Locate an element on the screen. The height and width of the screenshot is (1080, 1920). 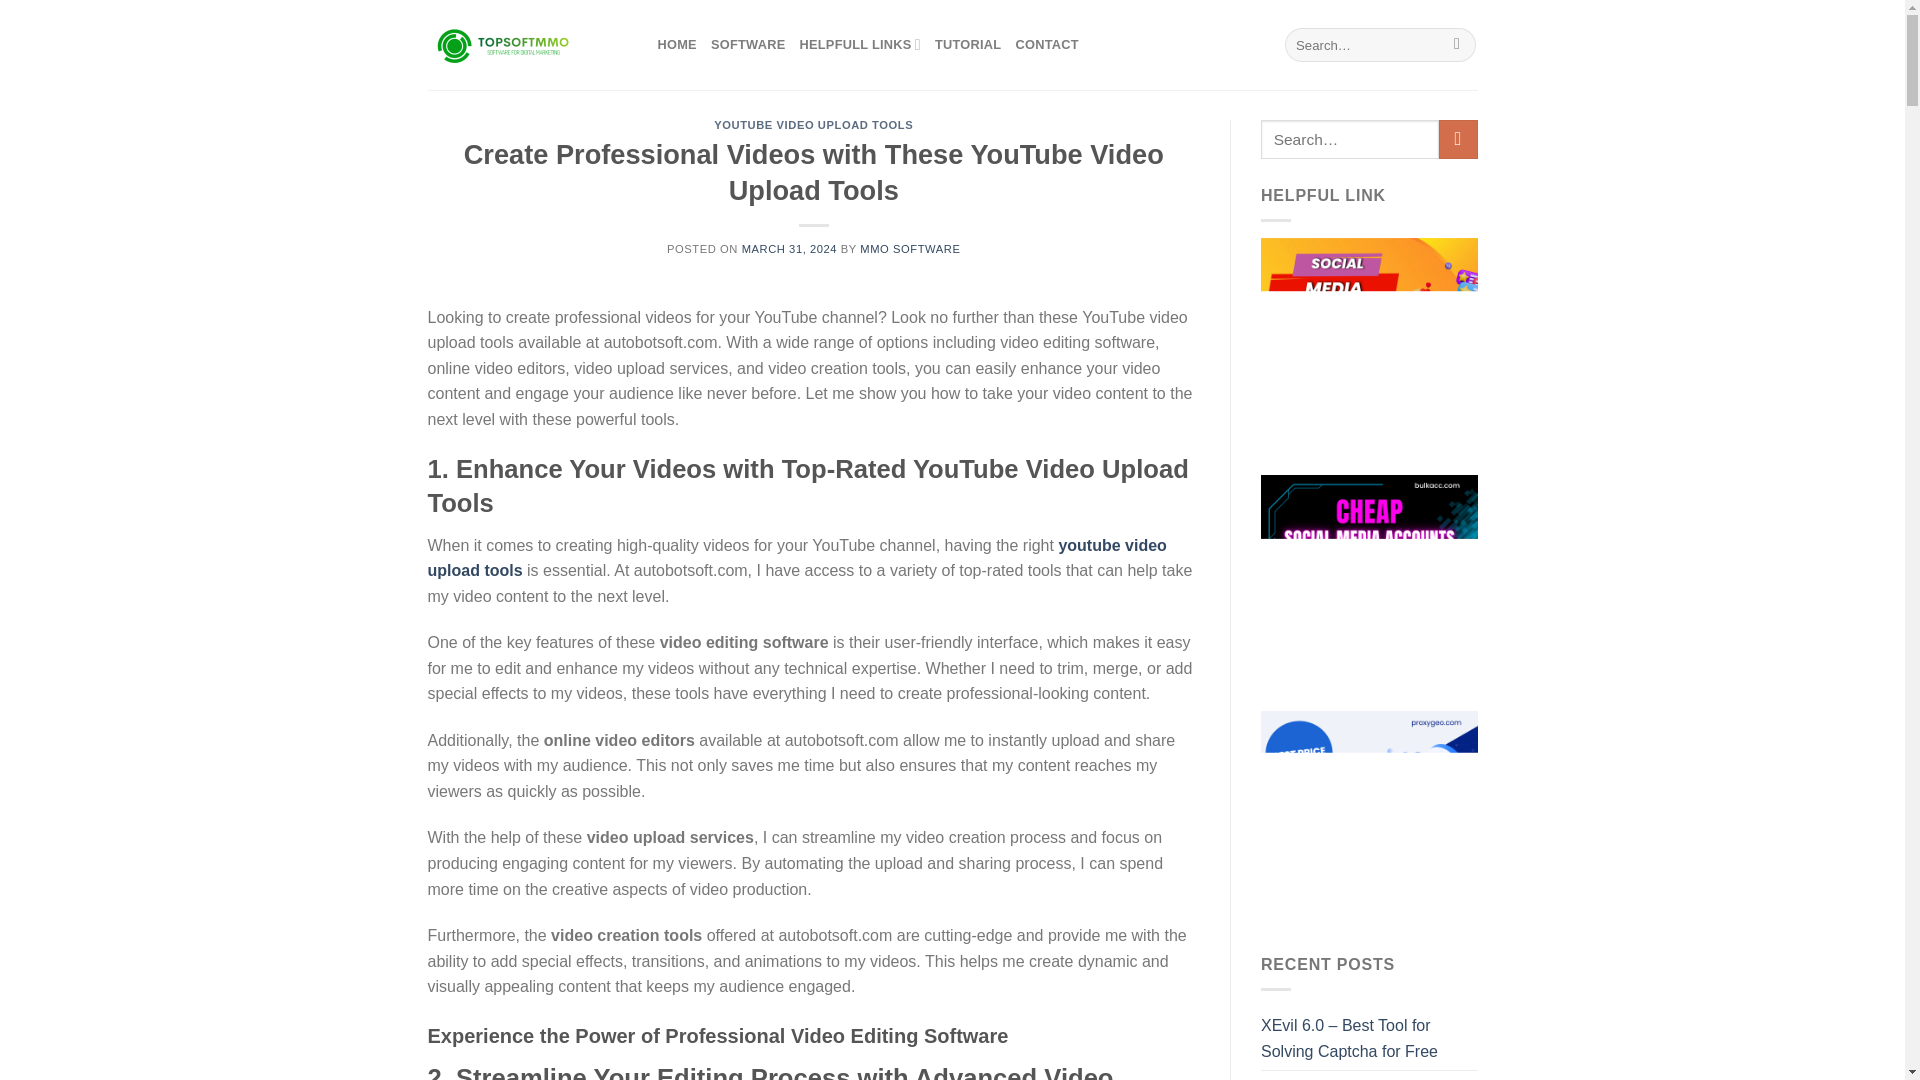
CONTACT is located at coordinates (1046, 44).